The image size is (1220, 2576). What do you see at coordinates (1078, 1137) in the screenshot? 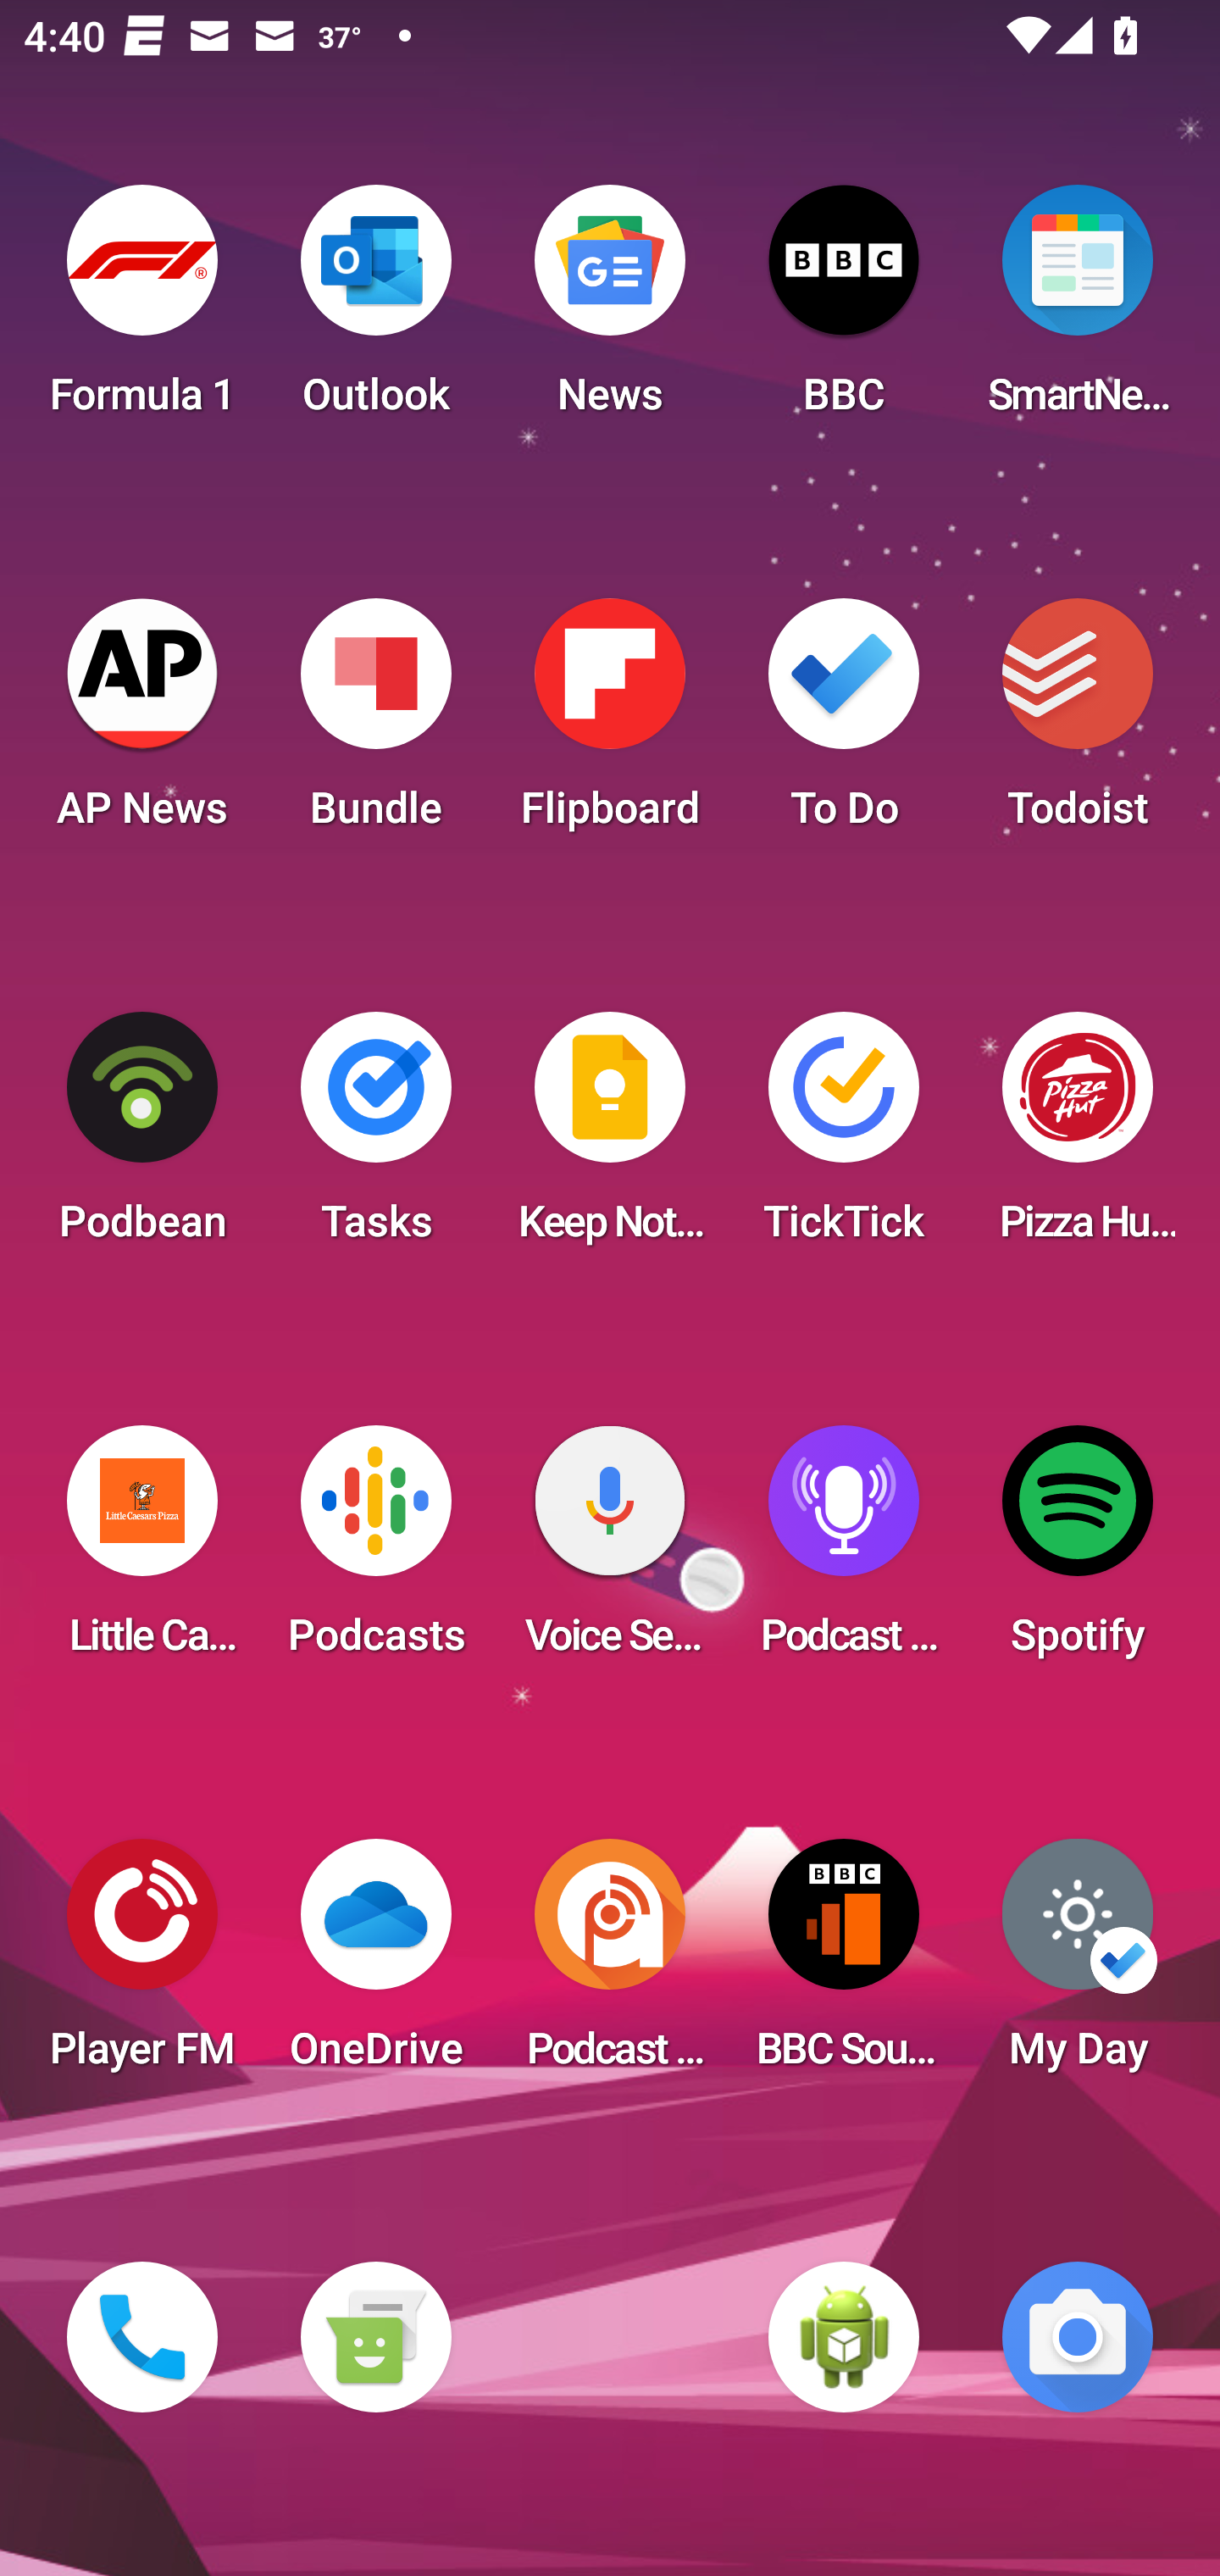
I see `Pizza Hut HK & Macau` at bounding box center [1078, 1137].